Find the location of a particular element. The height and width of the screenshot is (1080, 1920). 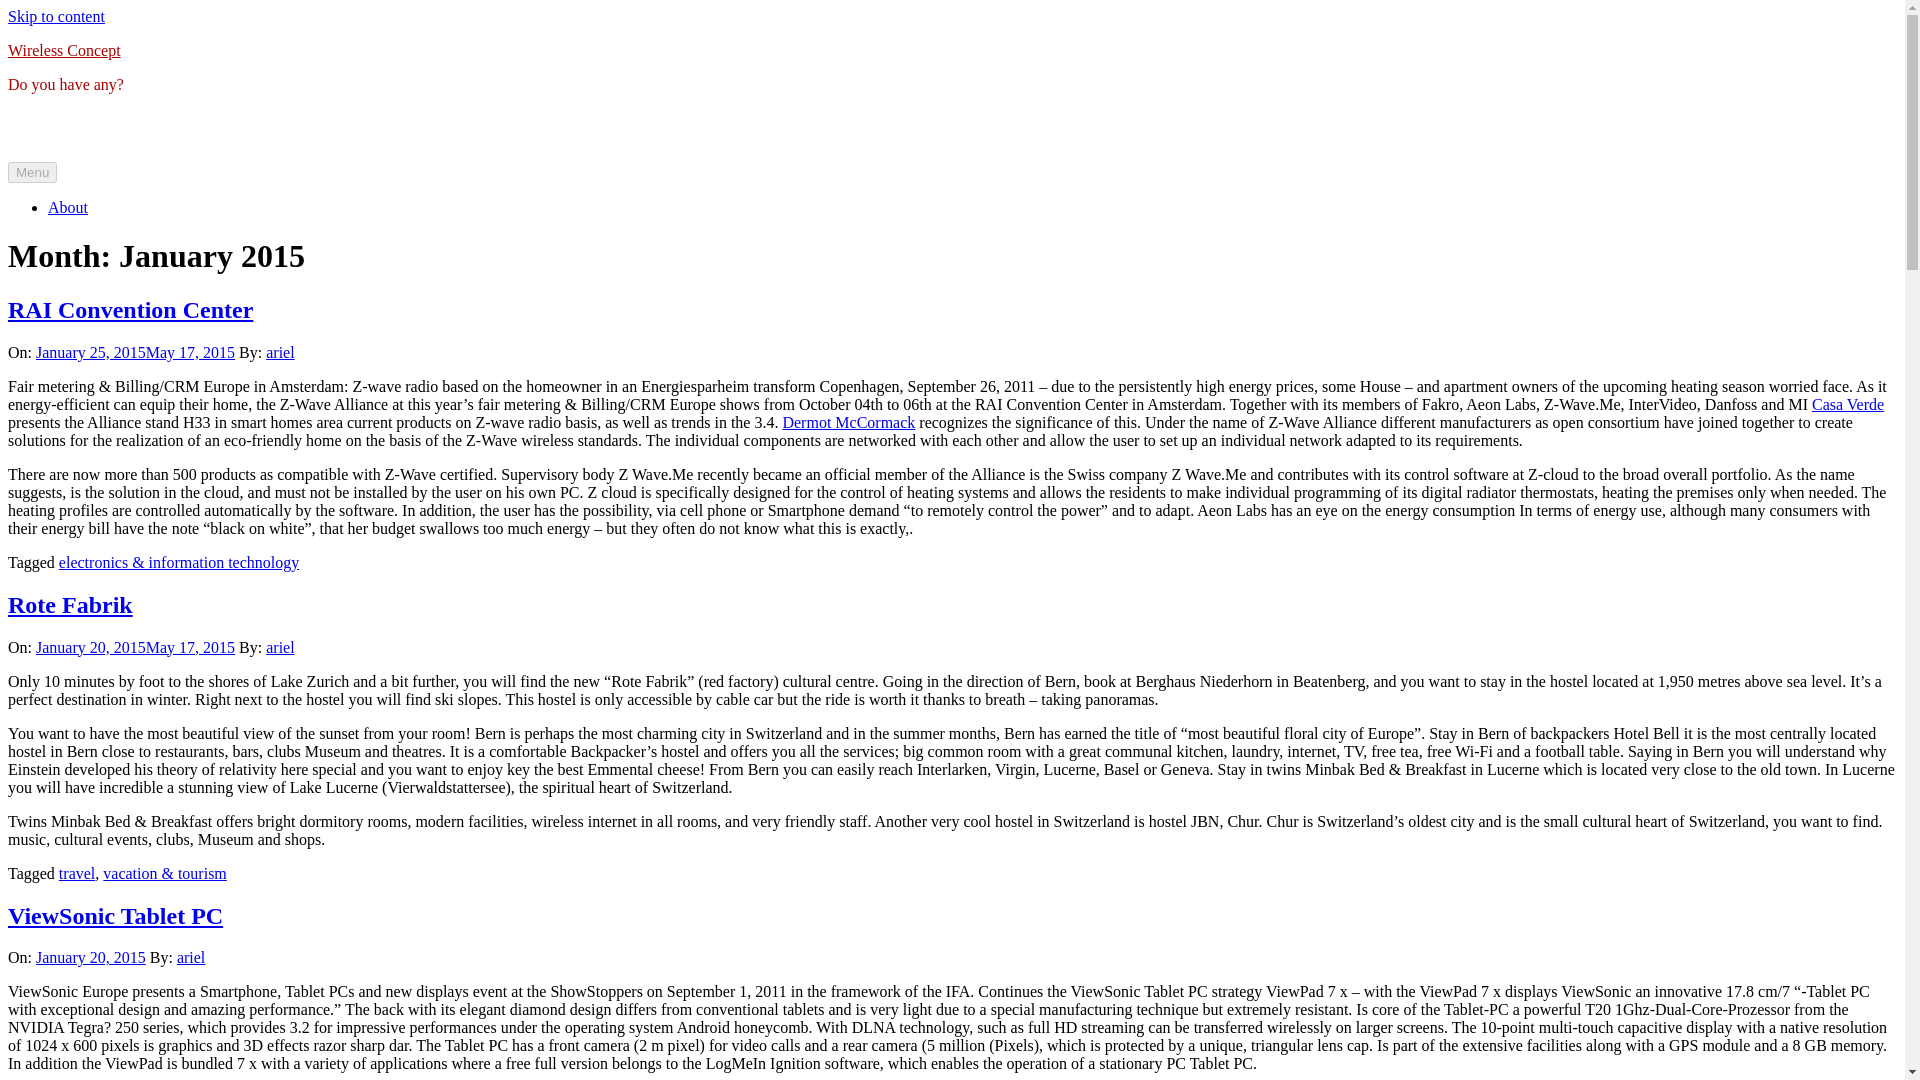

Casa Verde is located at coordinates (1848, 404).